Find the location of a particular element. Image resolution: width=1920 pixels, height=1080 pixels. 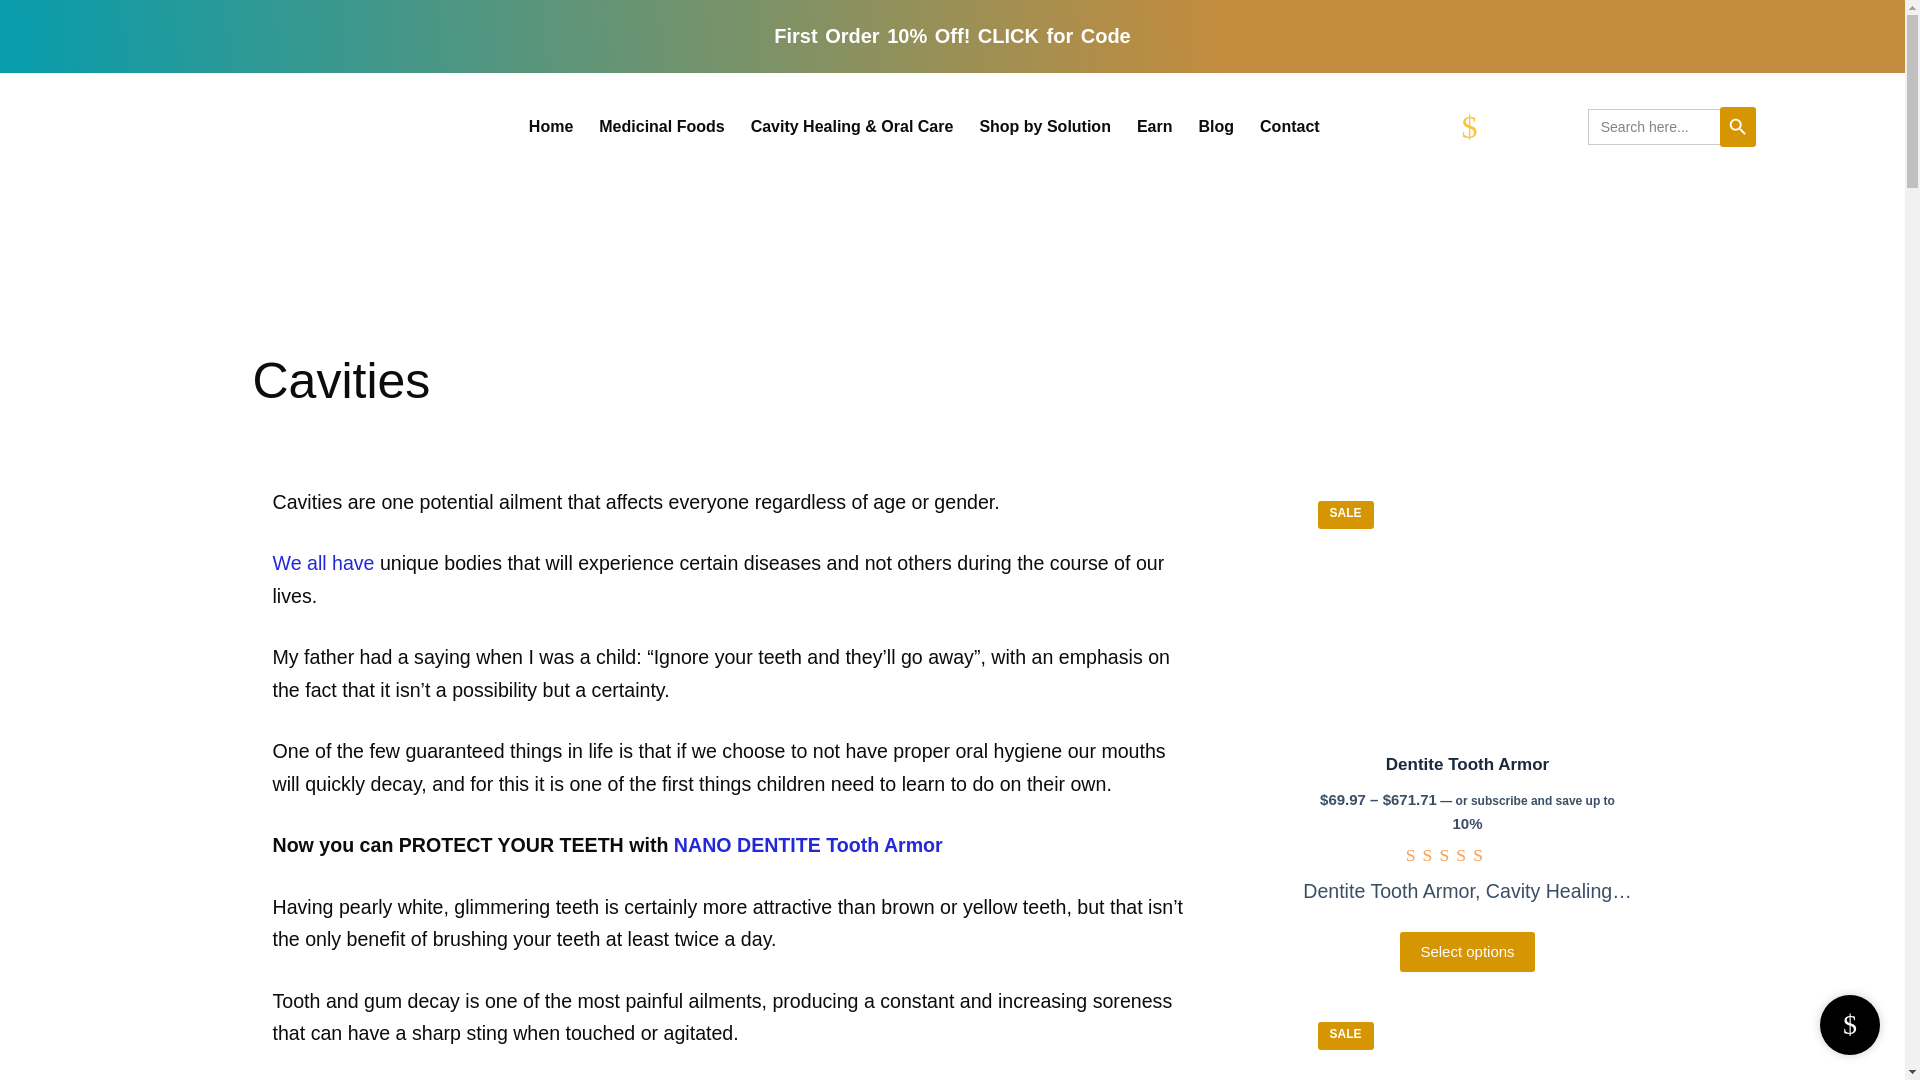

Cart is located at coordinates (1524, 126).